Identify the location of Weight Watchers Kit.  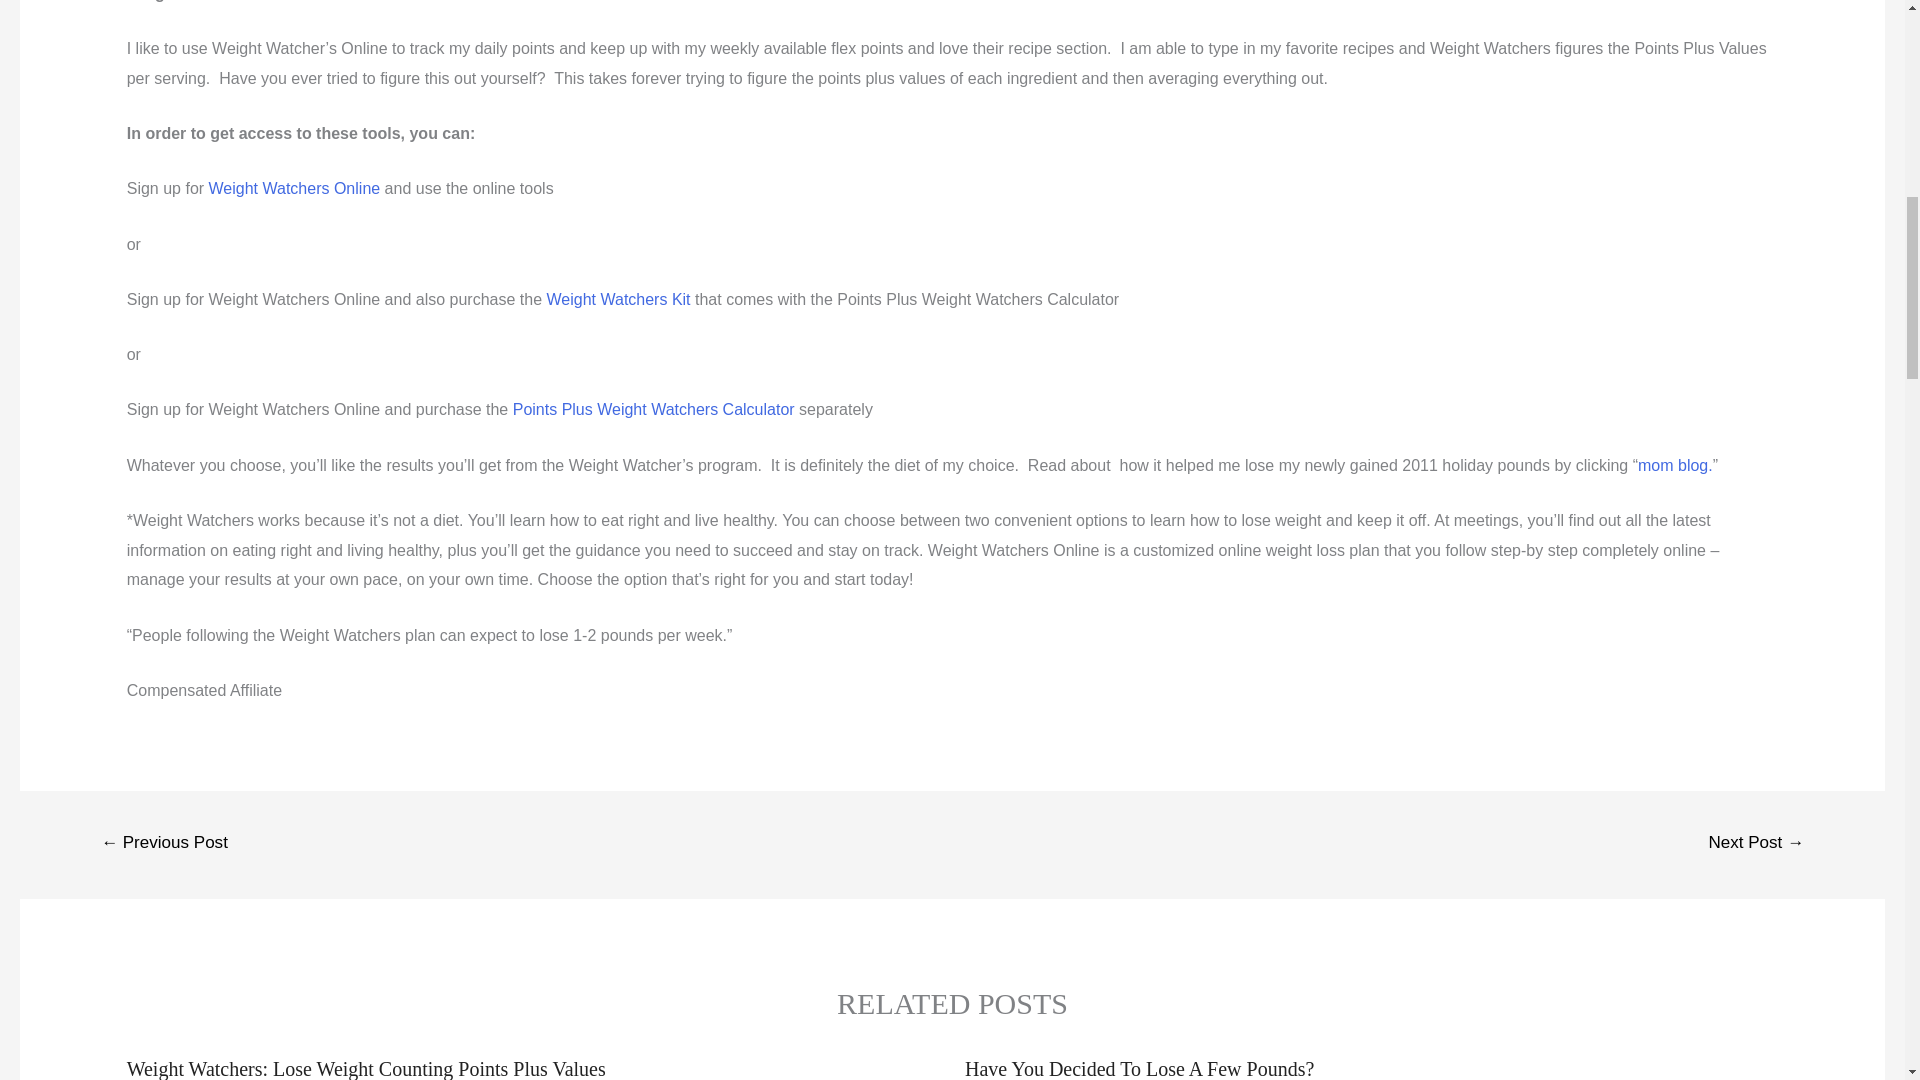
(619, 298).